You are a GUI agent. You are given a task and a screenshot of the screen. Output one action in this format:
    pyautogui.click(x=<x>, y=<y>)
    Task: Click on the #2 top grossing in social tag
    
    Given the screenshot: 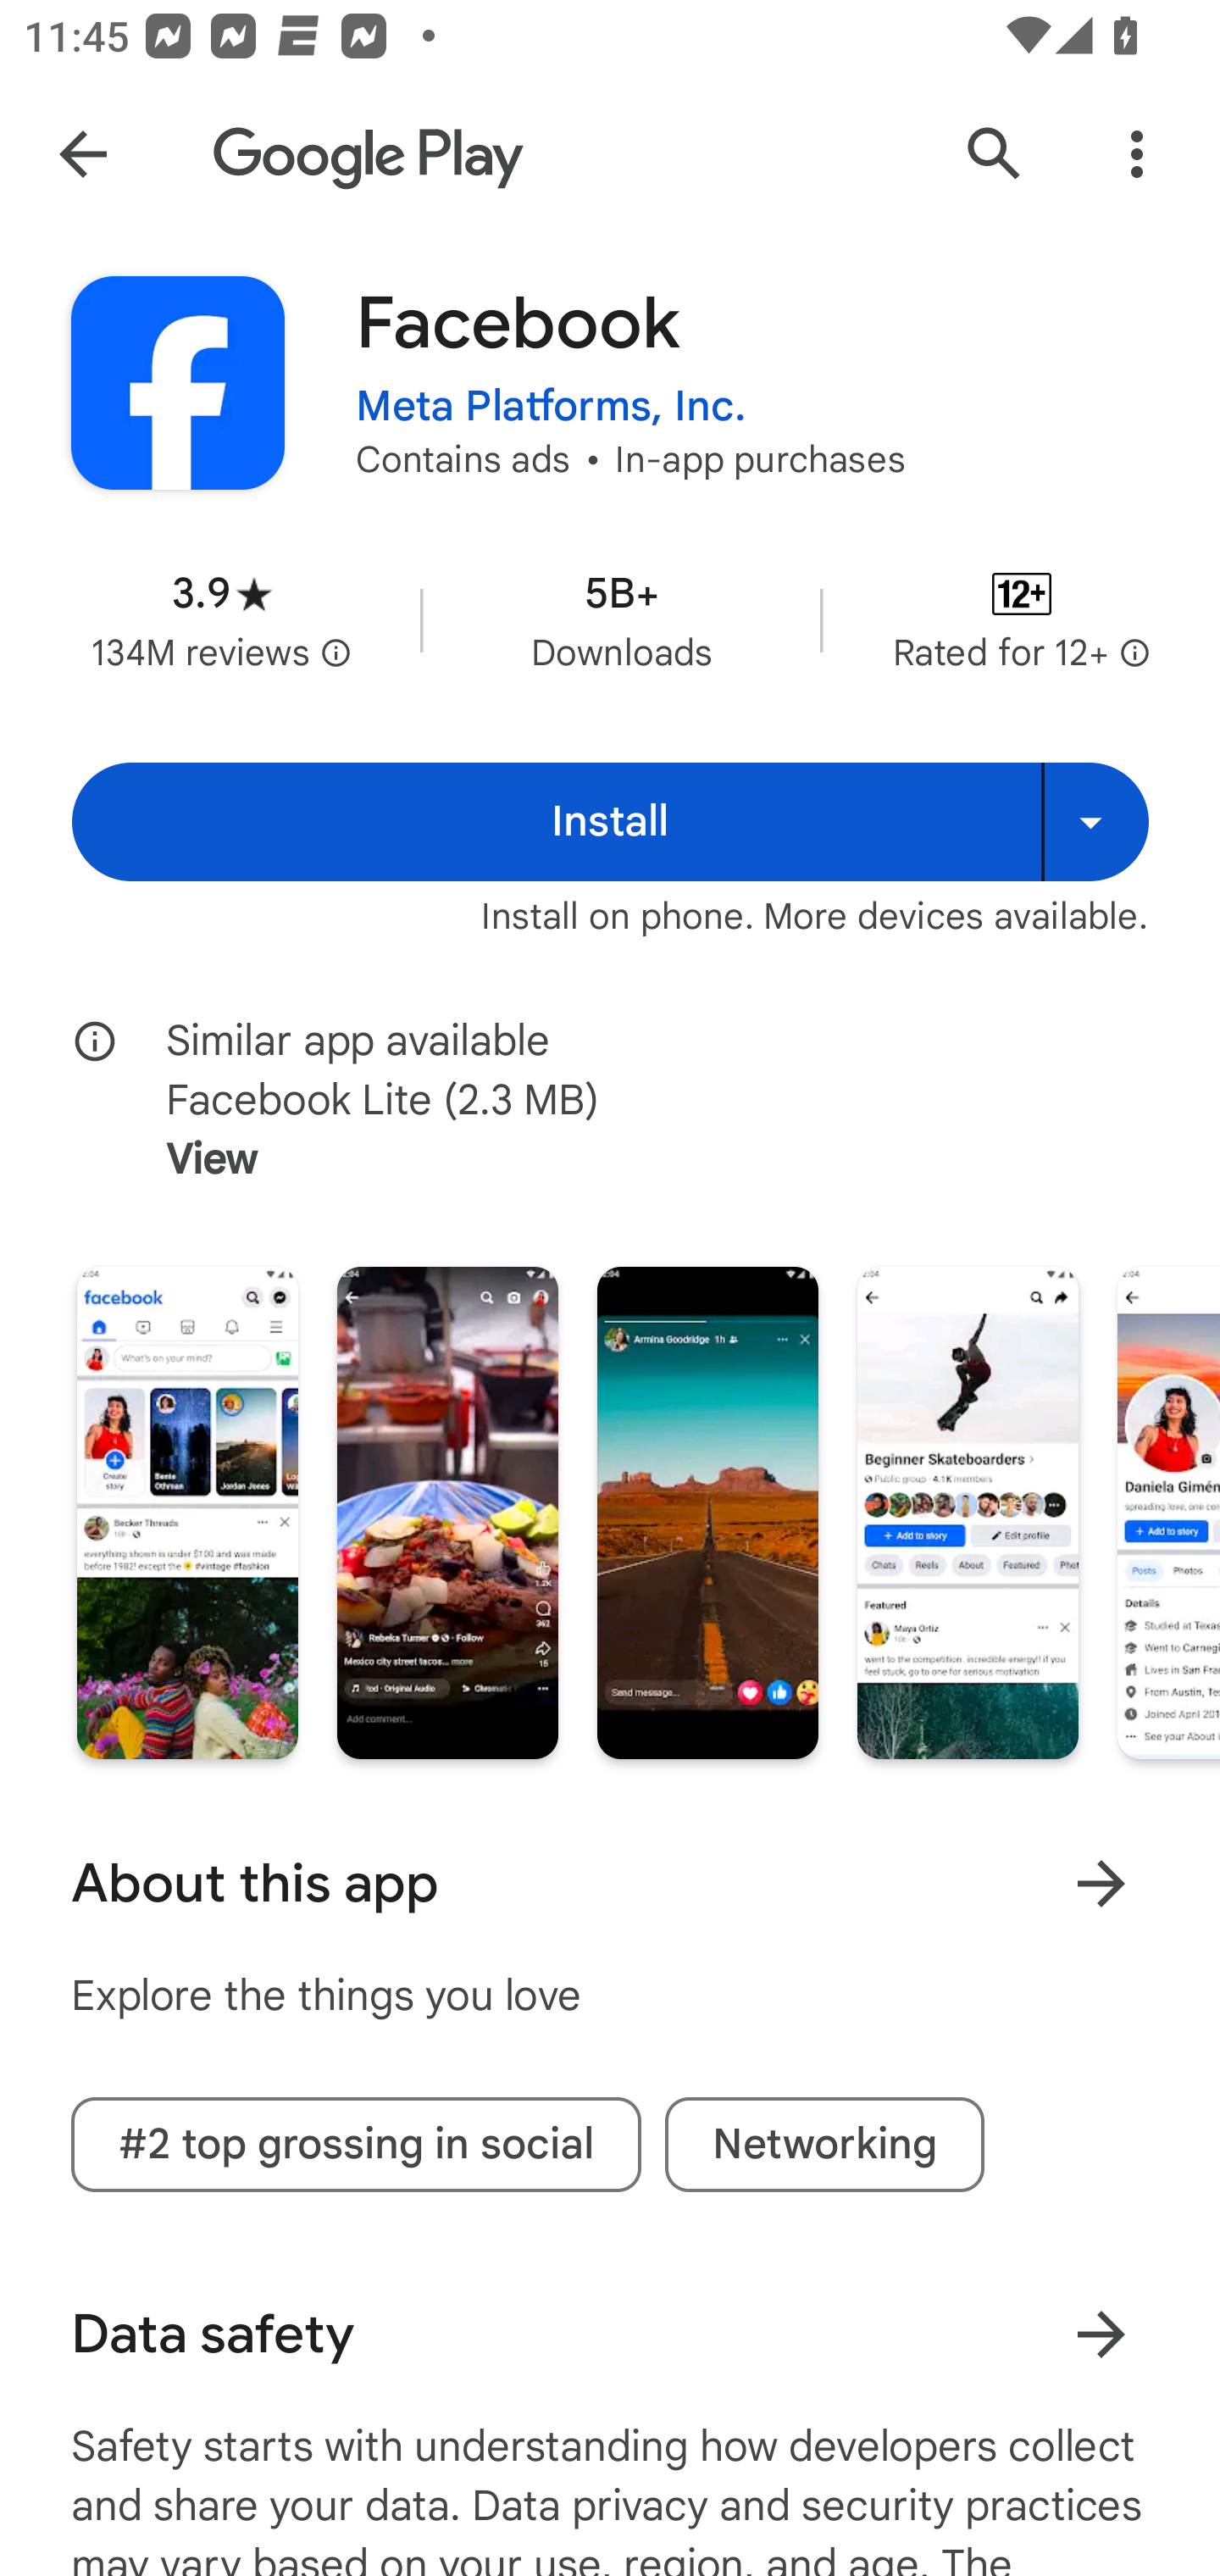 What is the action you would take?
    pyautogui.click(x=356, y=2144)
    